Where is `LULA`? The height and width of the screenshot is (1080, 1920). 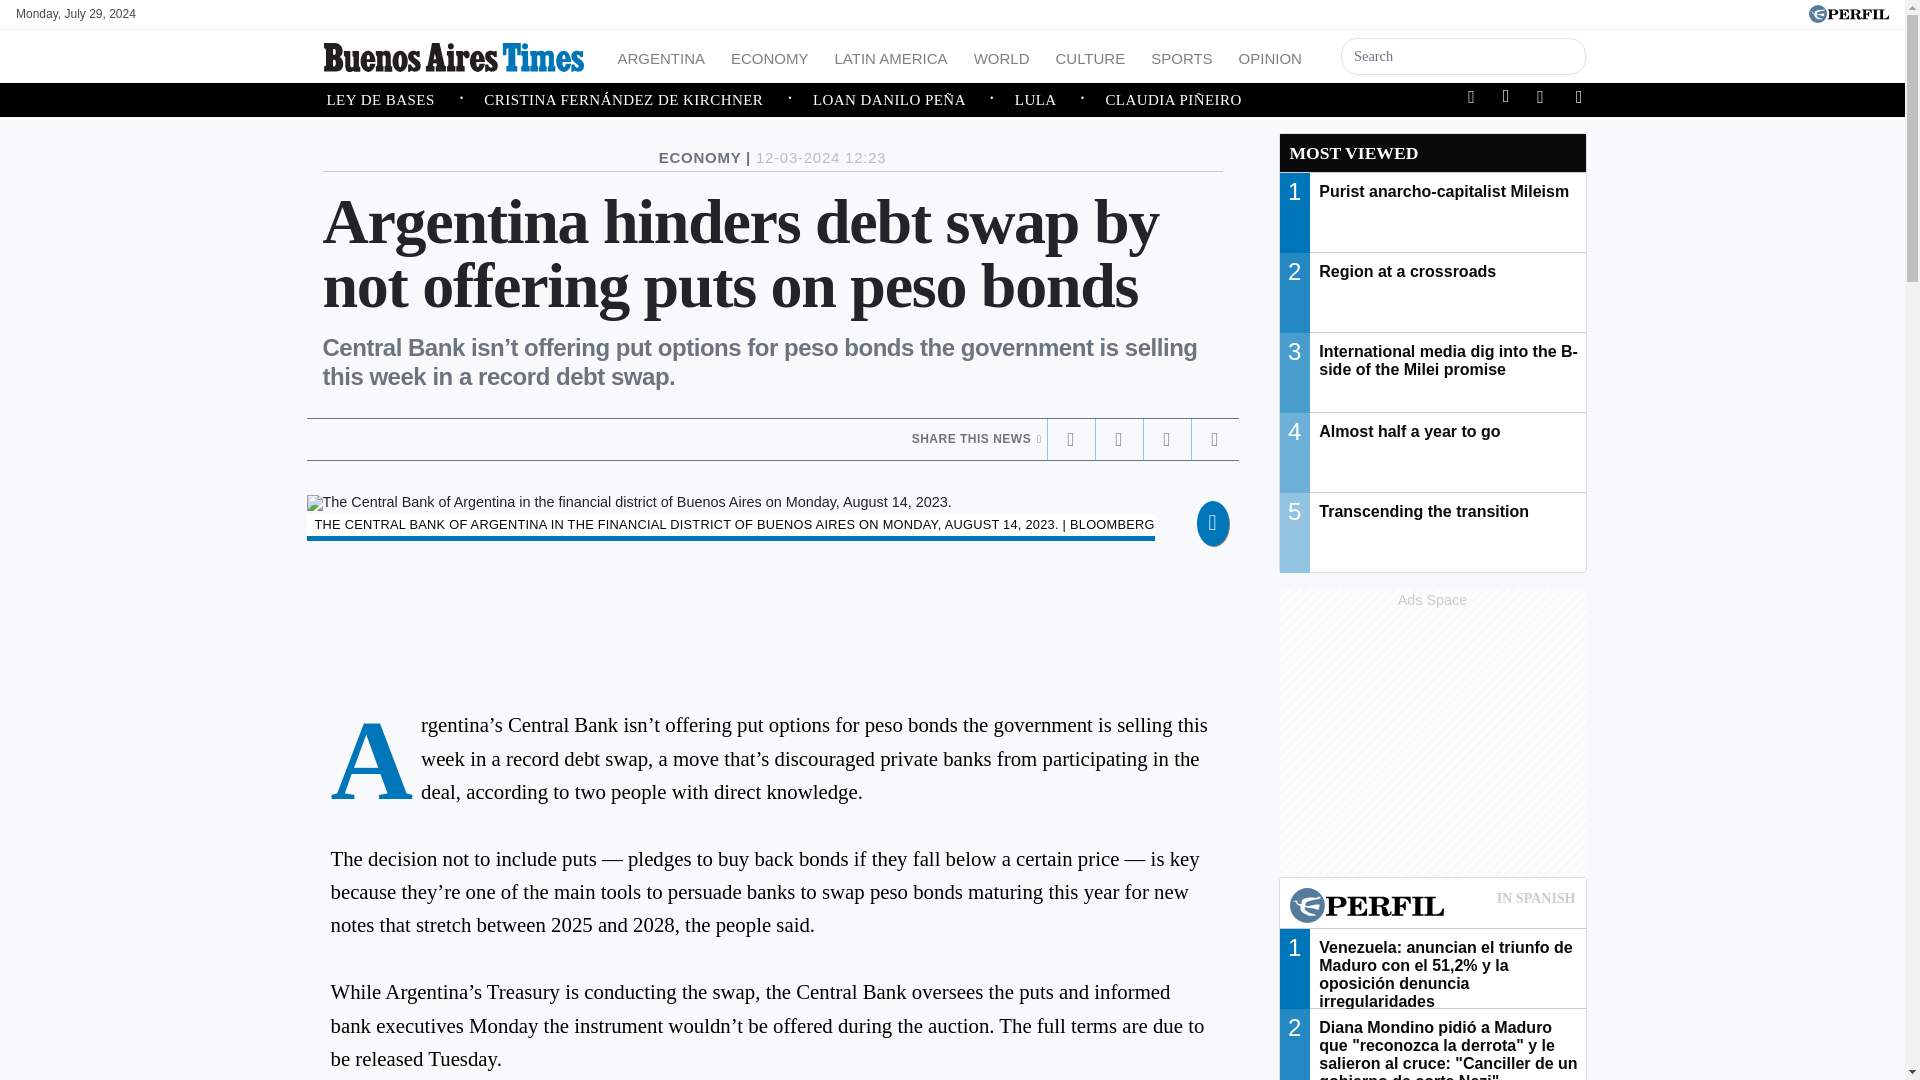
LULA is located at coordinates (1060, 100).